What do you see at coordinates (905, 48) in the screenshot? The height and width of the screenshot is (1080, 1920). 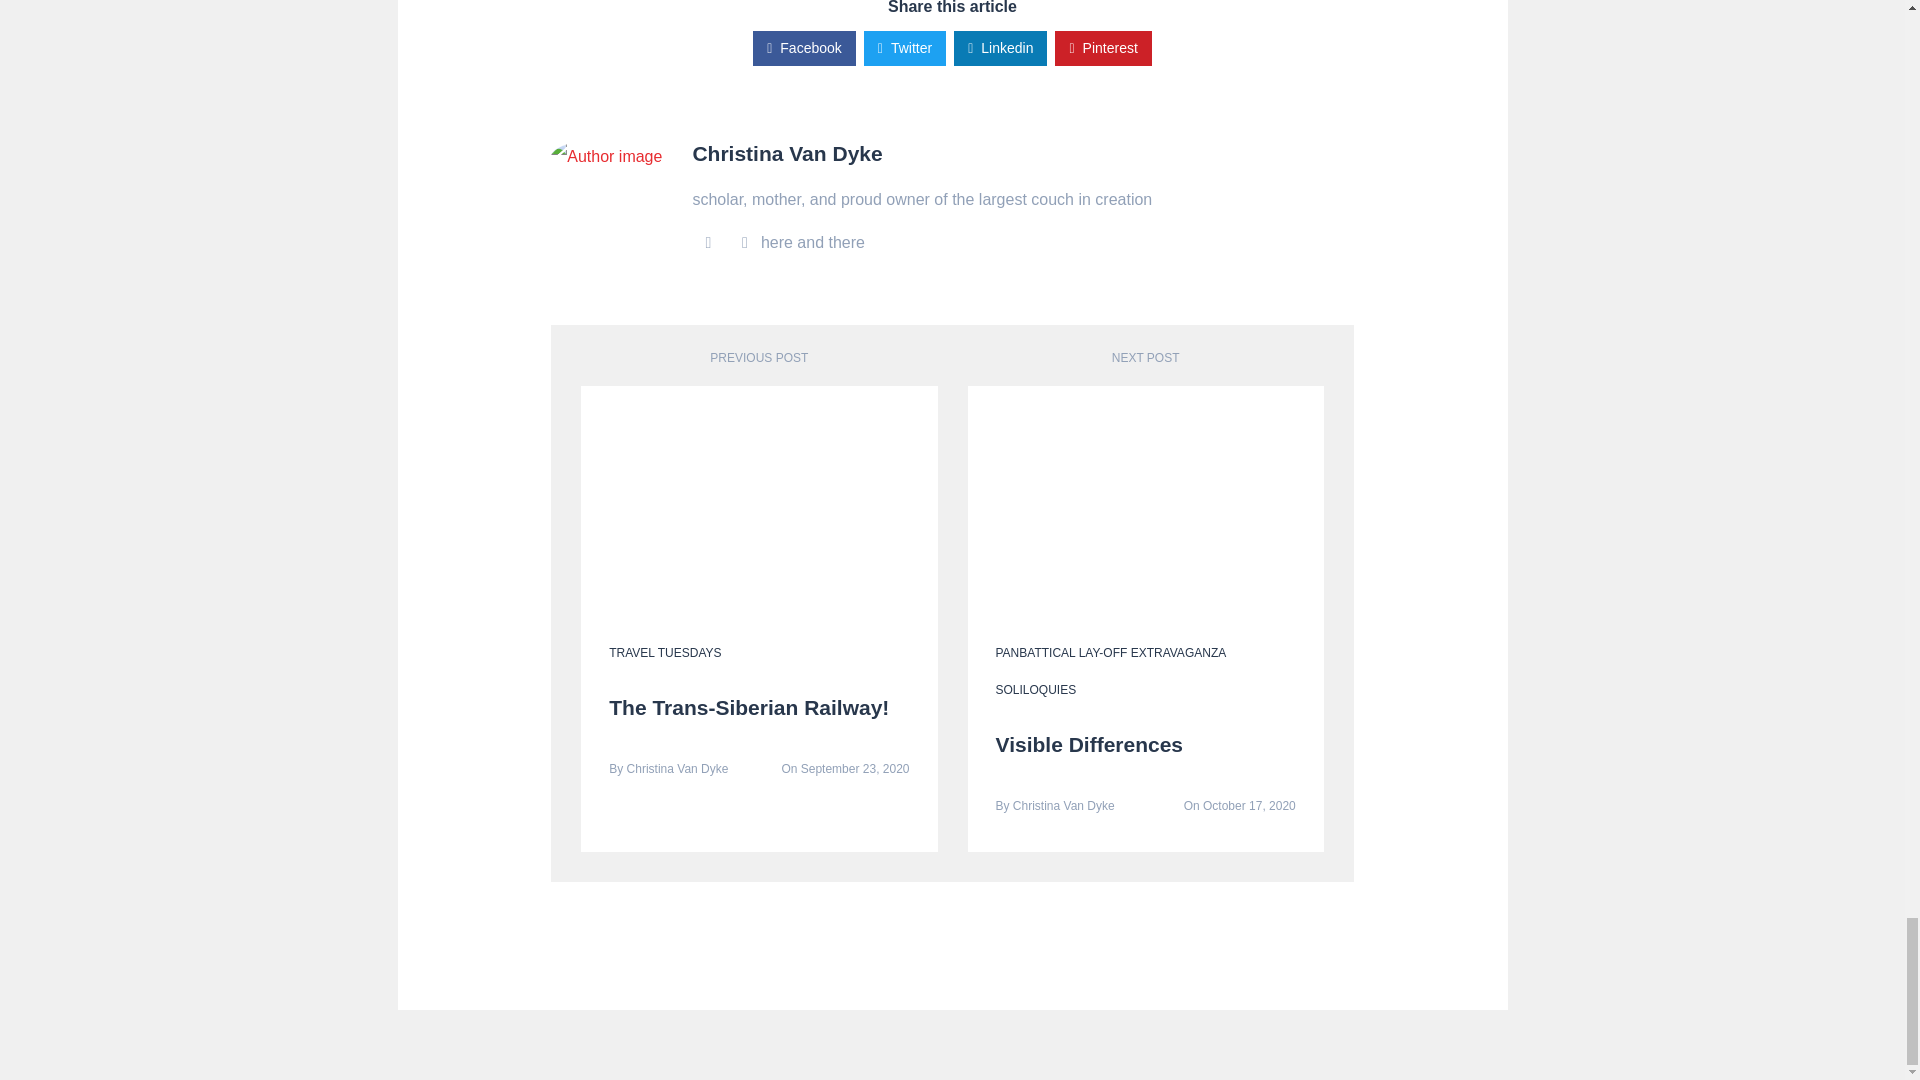 I see `Twitter` at bounding box center [905, 48].